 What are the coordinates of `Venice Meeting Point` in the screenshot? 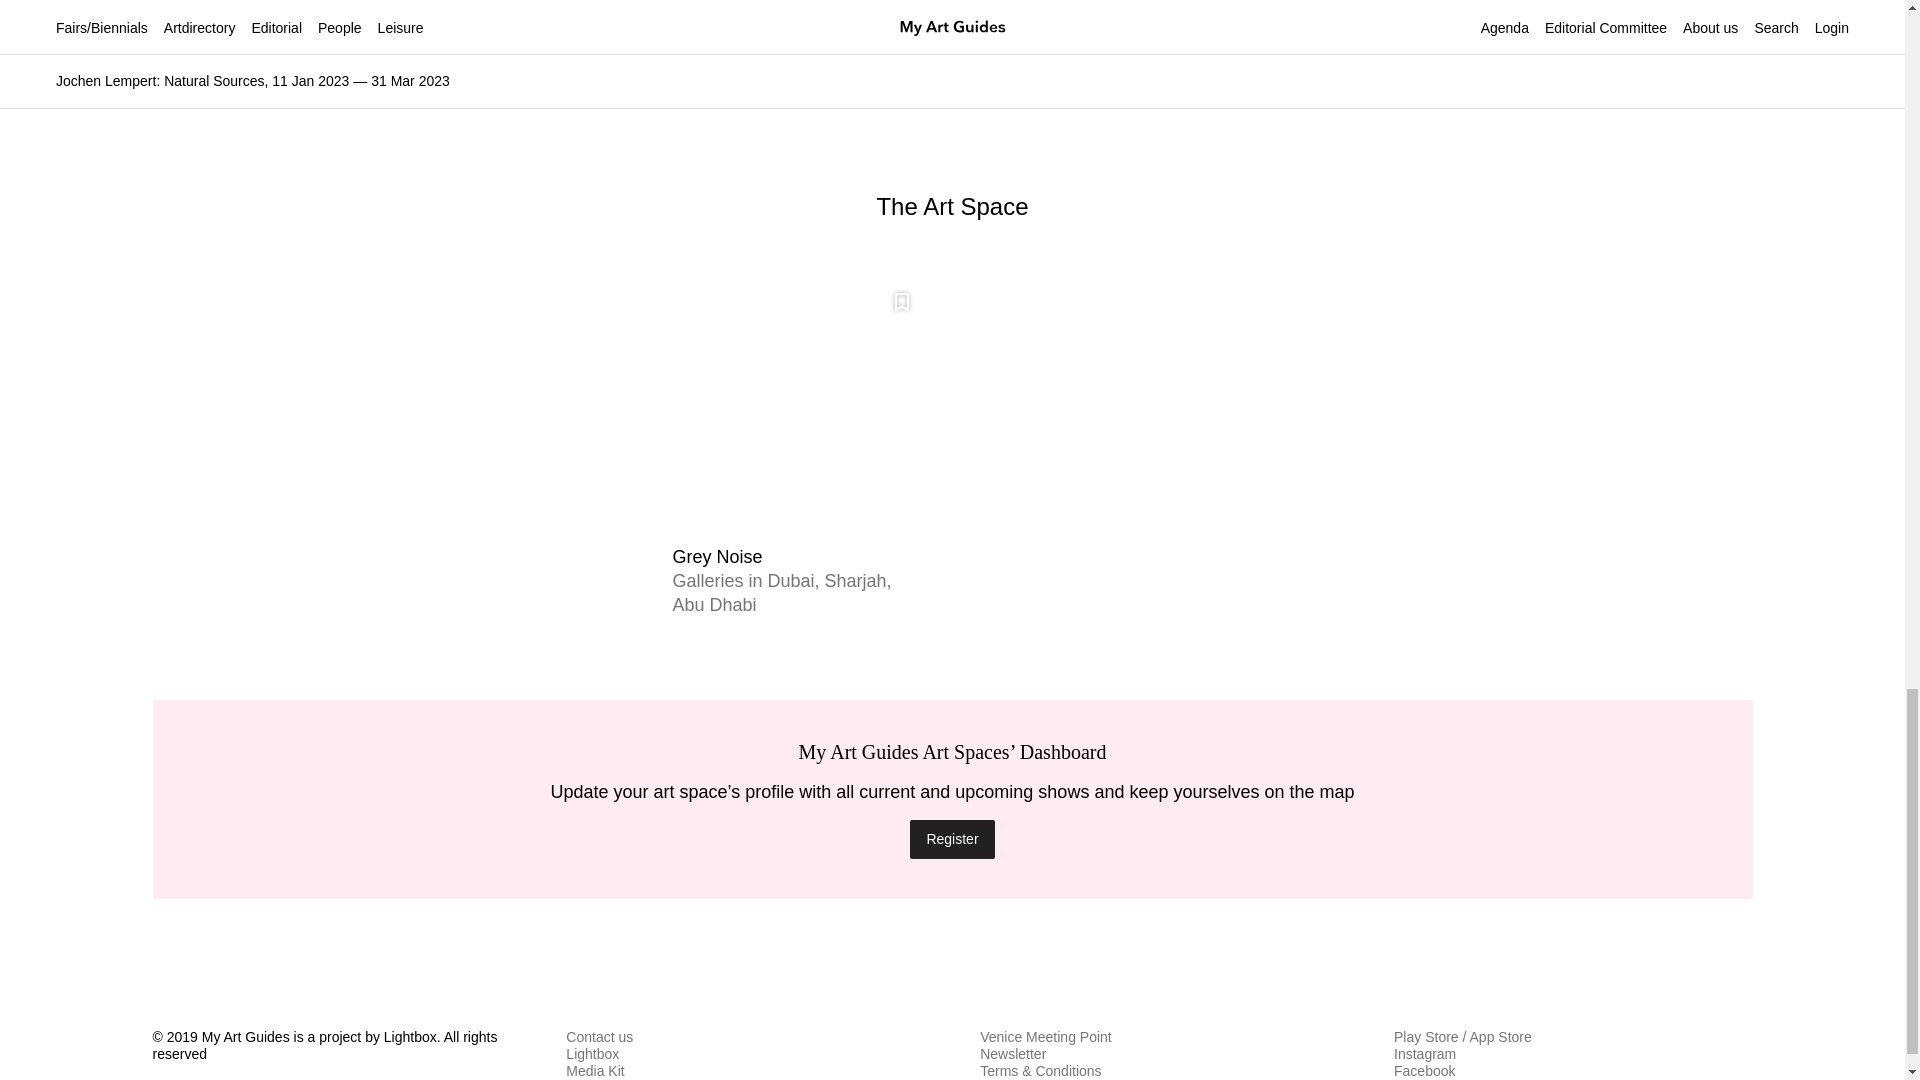 It's located at (1045, 1037).